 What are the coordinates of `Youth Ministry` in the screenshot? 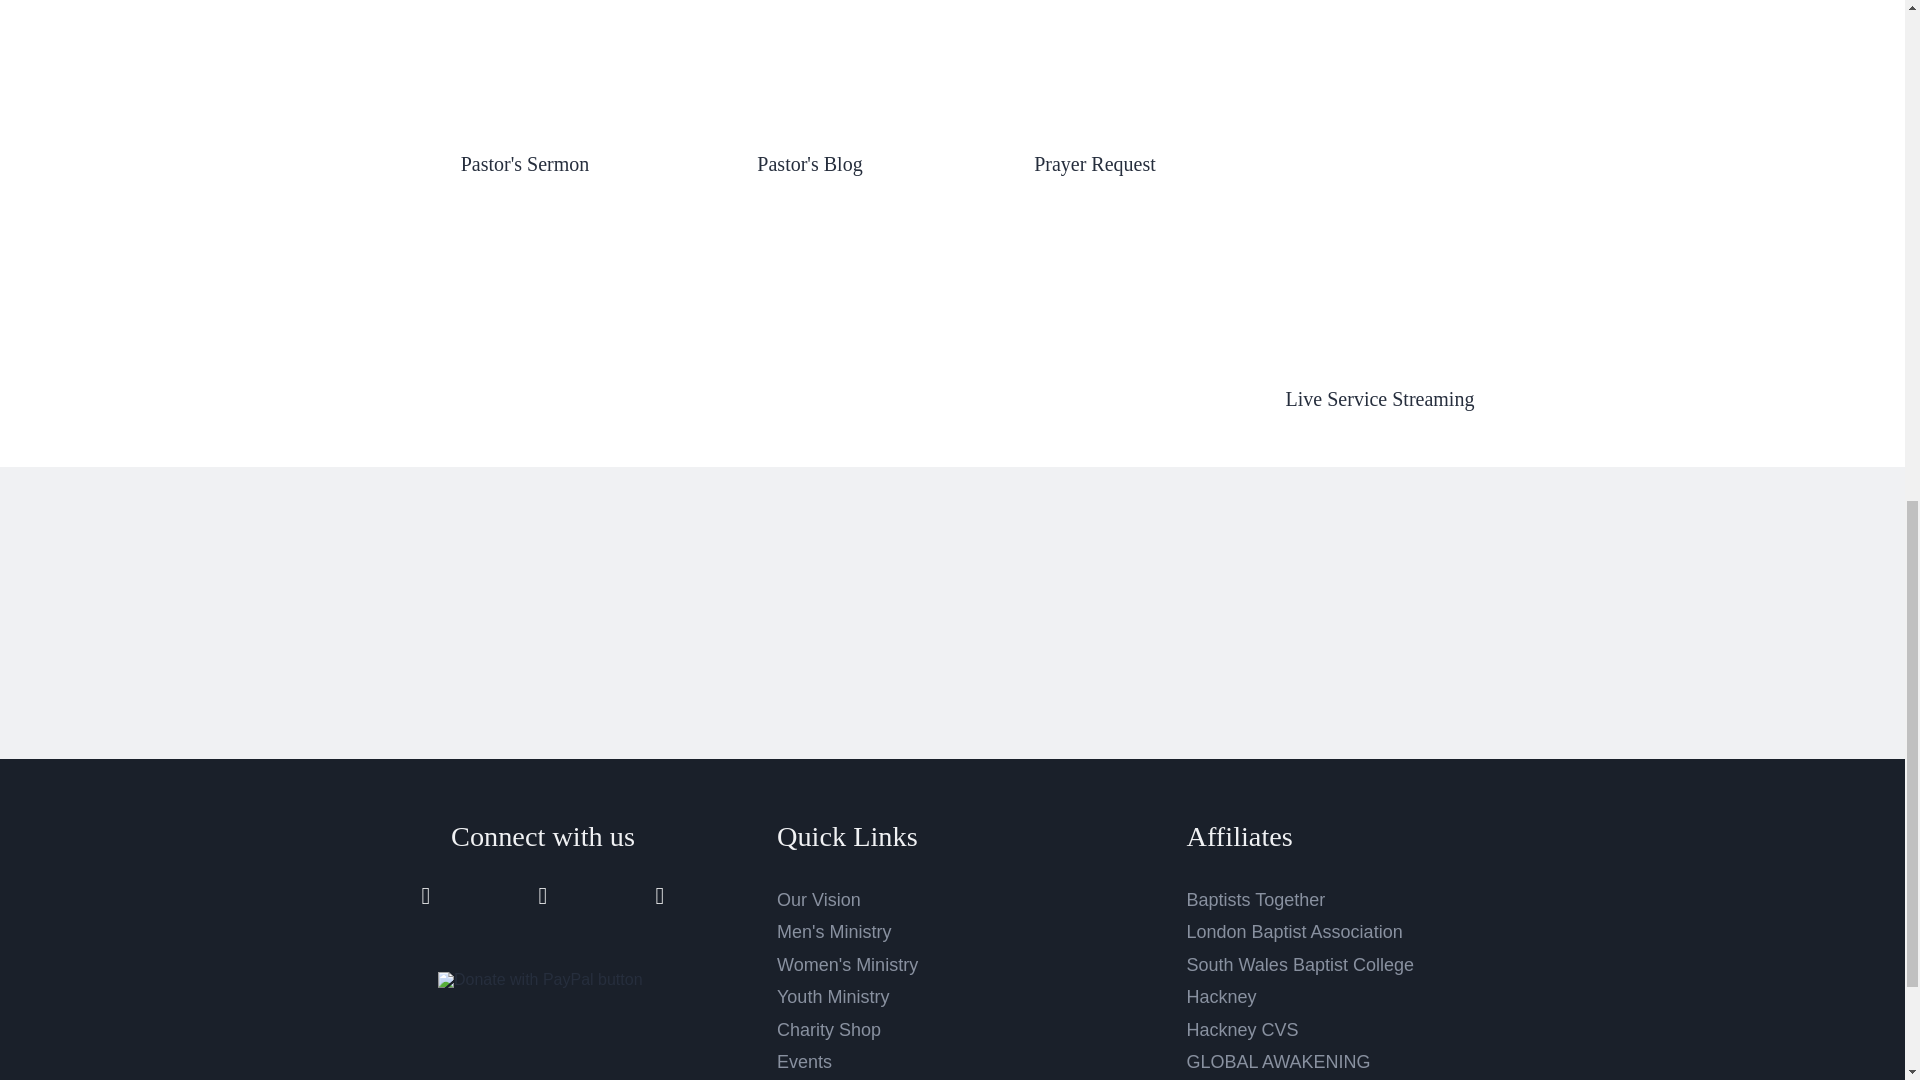 It's located at (832, 996).